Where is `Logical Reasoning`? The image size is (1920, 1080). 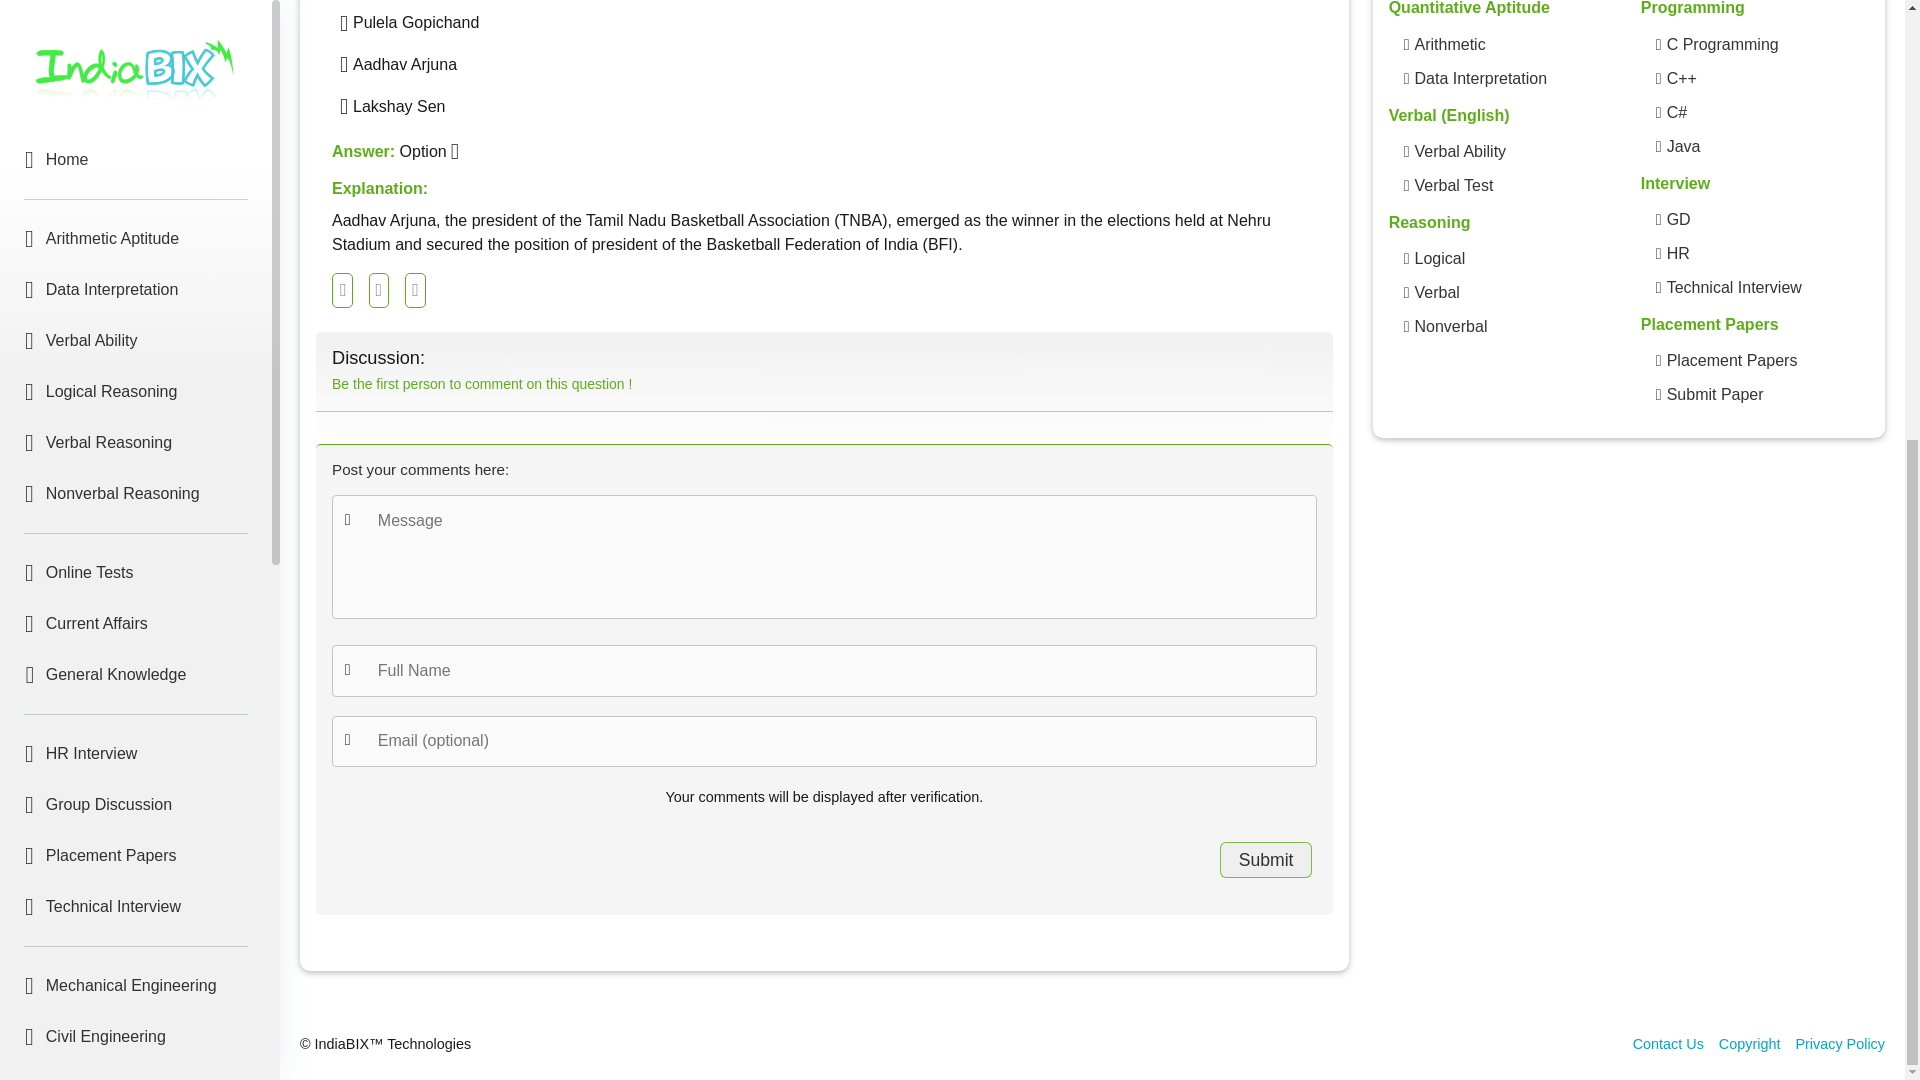
Logical Reasoning is located at coordinates (1438, 259).